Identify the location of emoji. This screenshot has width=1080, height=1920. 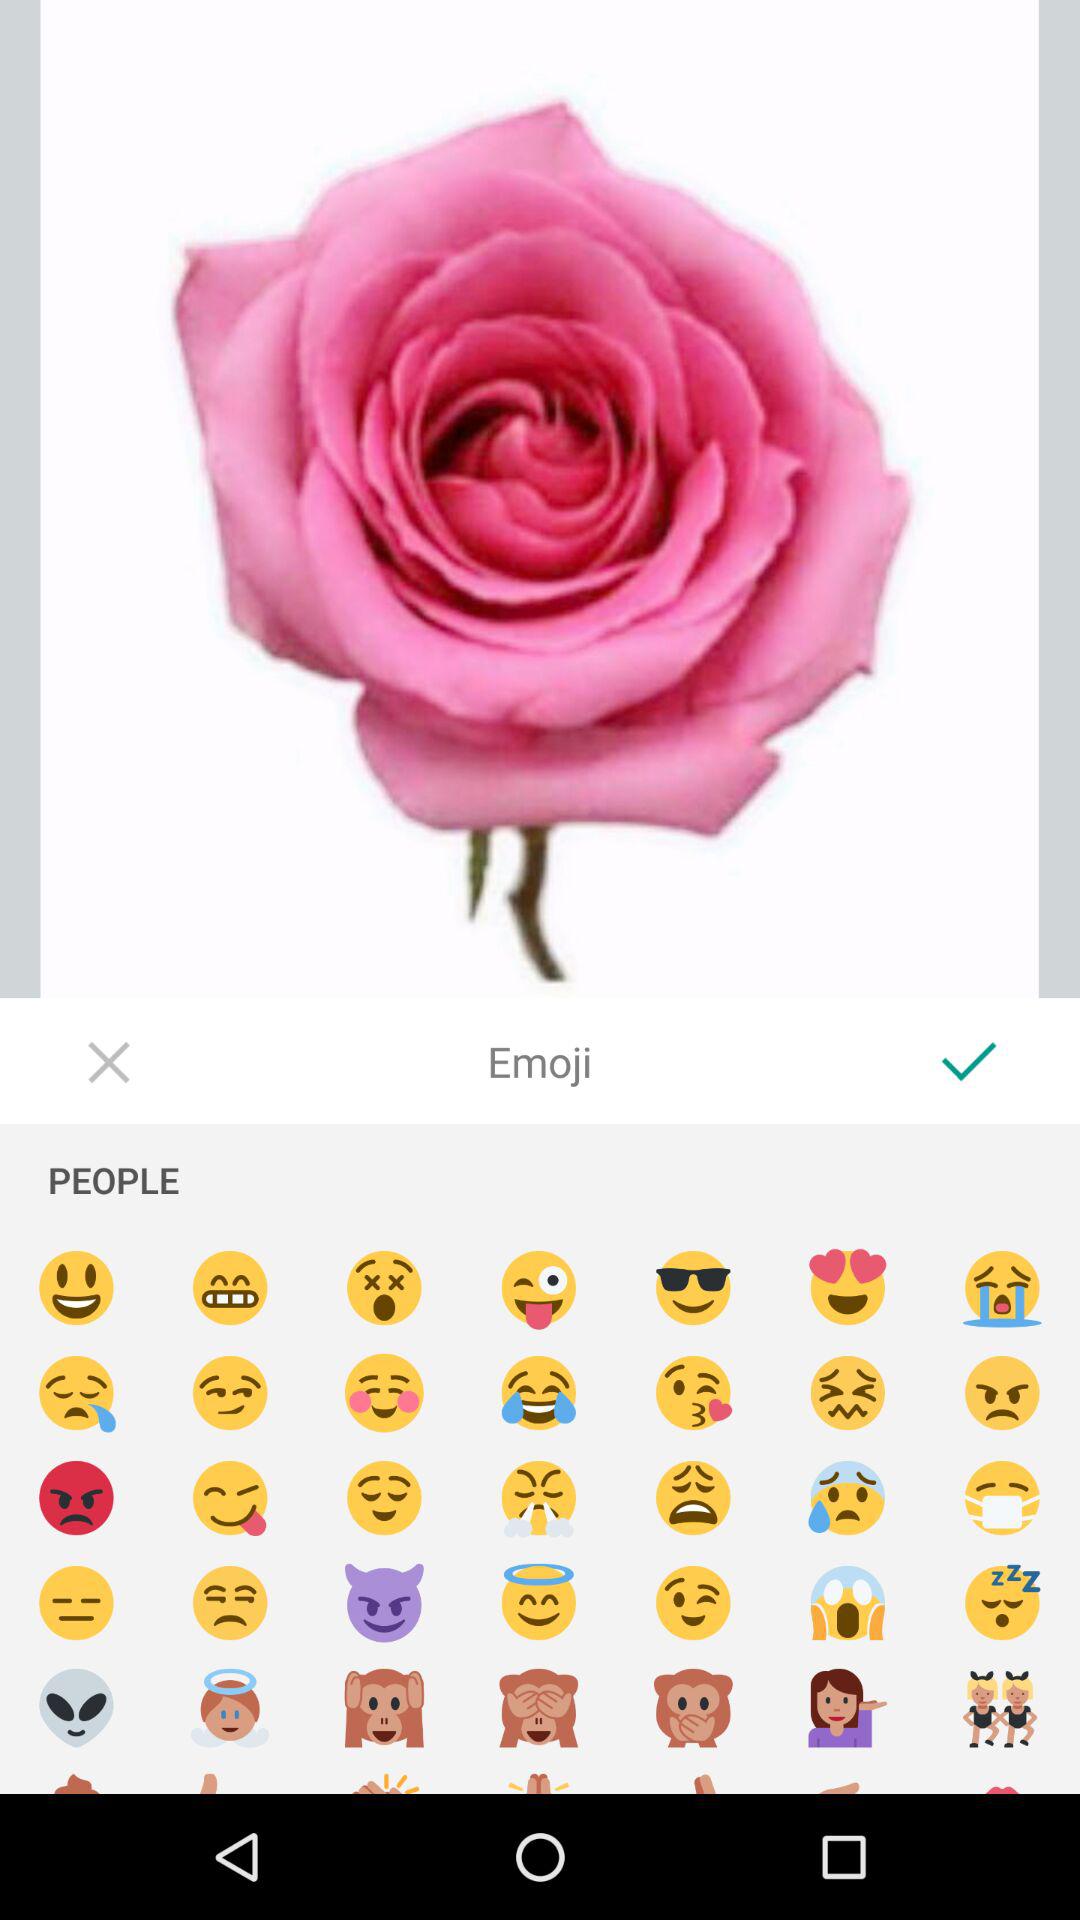
(539, 1708).